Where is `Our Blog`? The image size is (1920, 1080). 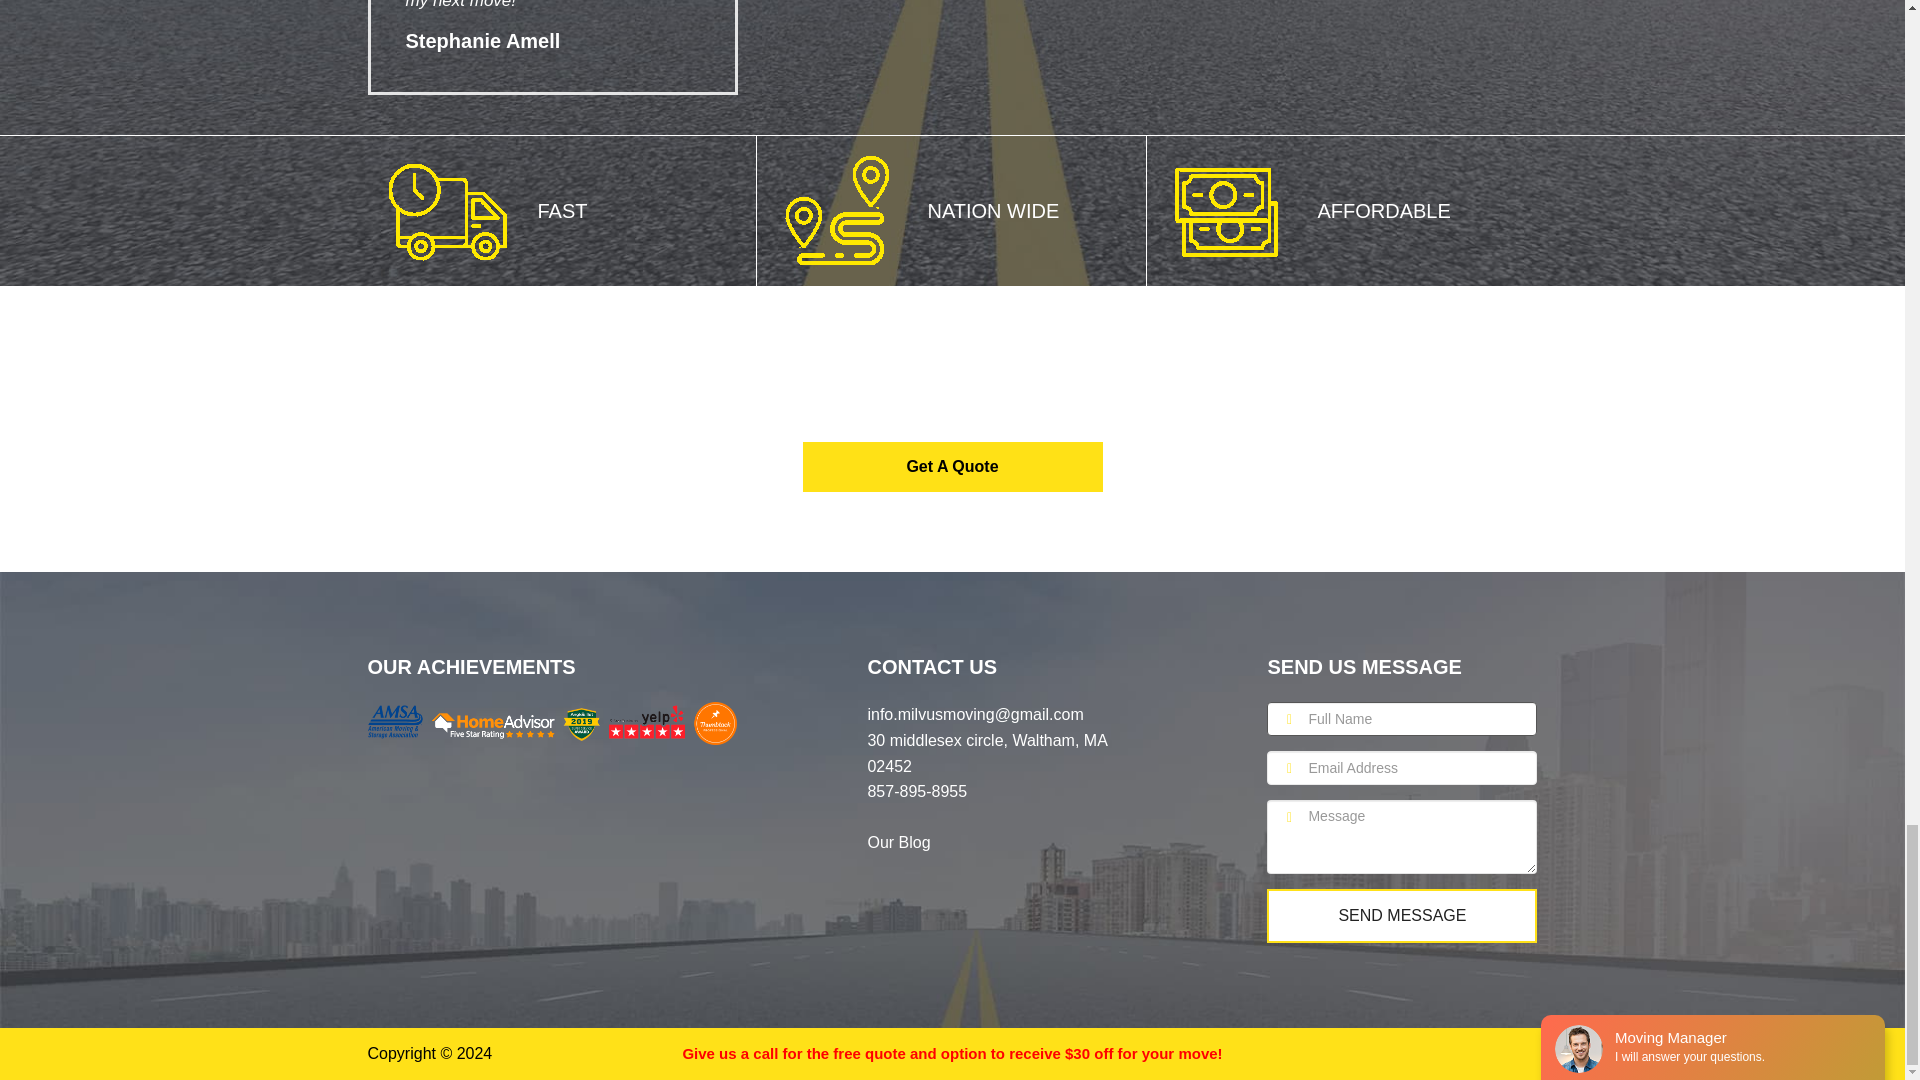 Our Blog is located at coordinates (898, 842).